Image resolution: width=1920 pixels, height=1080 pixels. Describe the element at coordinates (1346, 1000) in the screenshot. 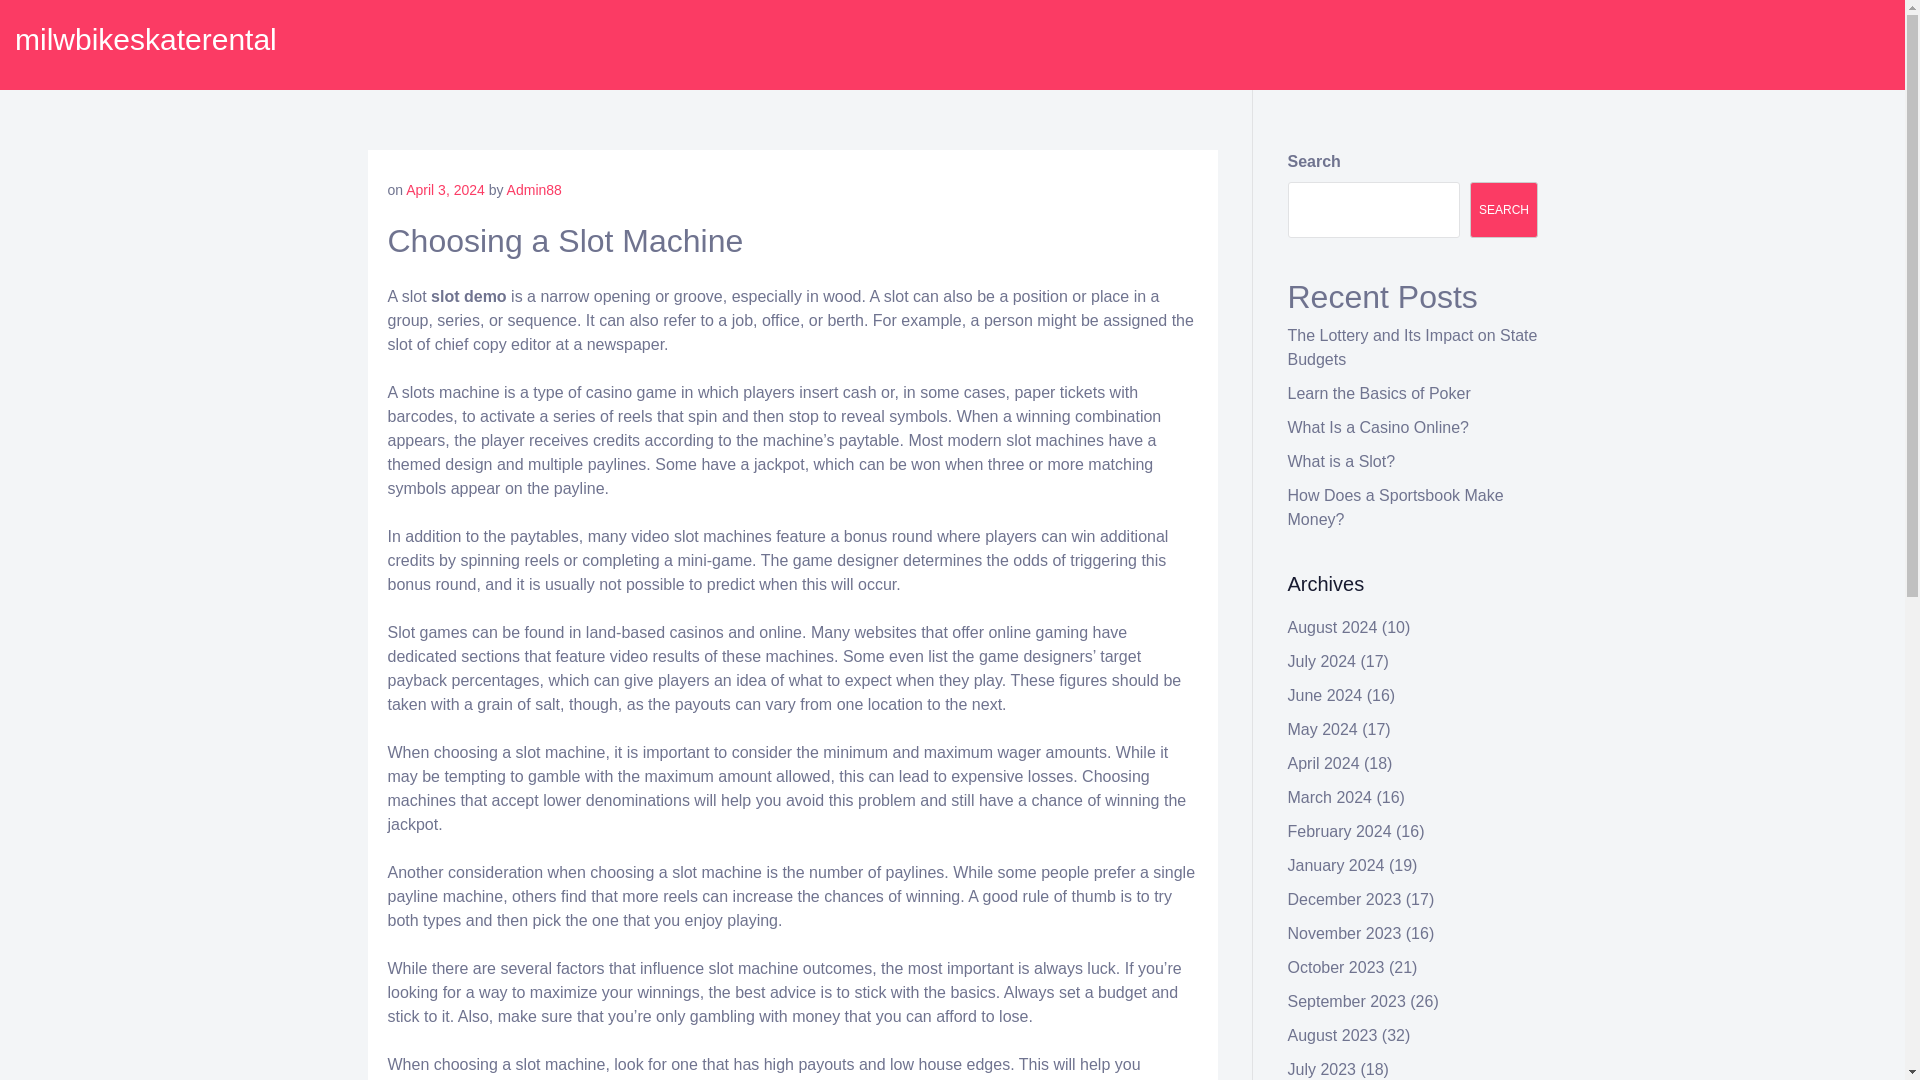

I see `September 2023` at that location.